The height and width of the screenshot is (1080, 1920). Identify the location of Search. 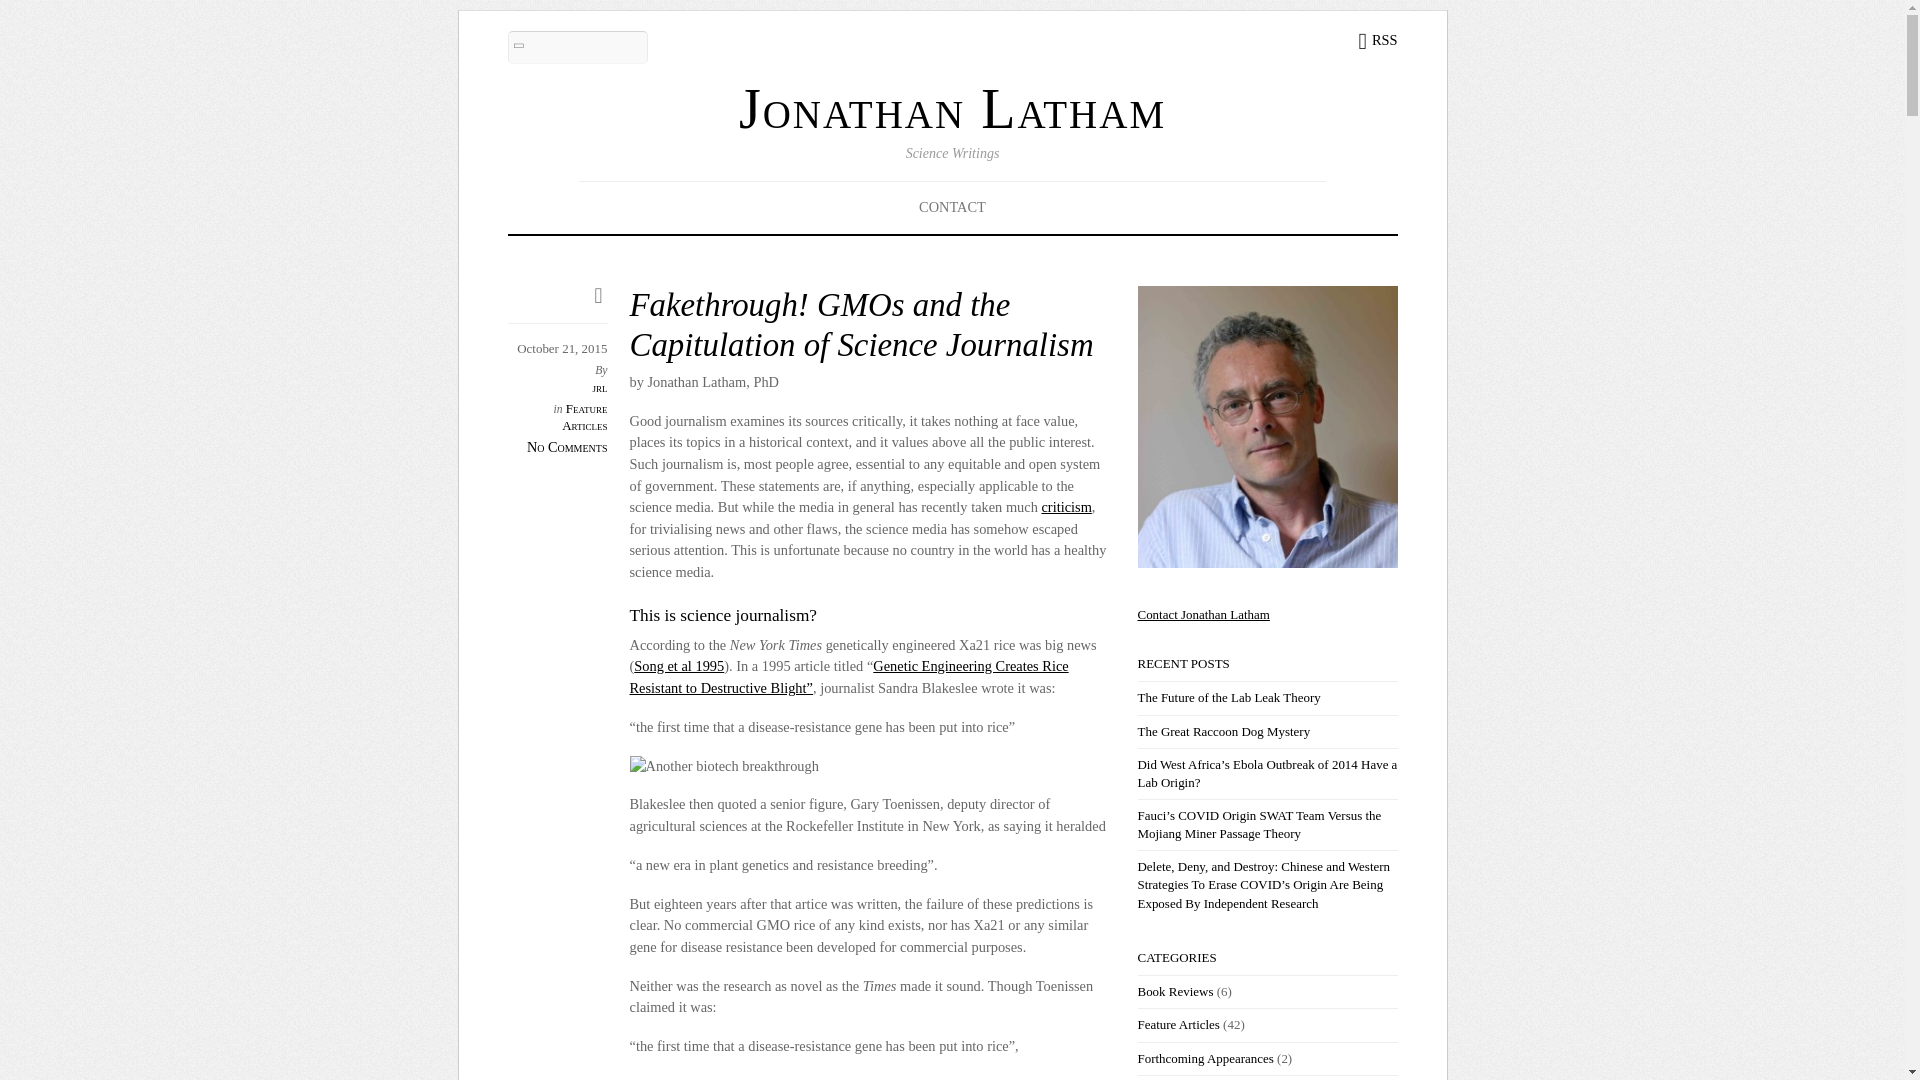
(578, 47).